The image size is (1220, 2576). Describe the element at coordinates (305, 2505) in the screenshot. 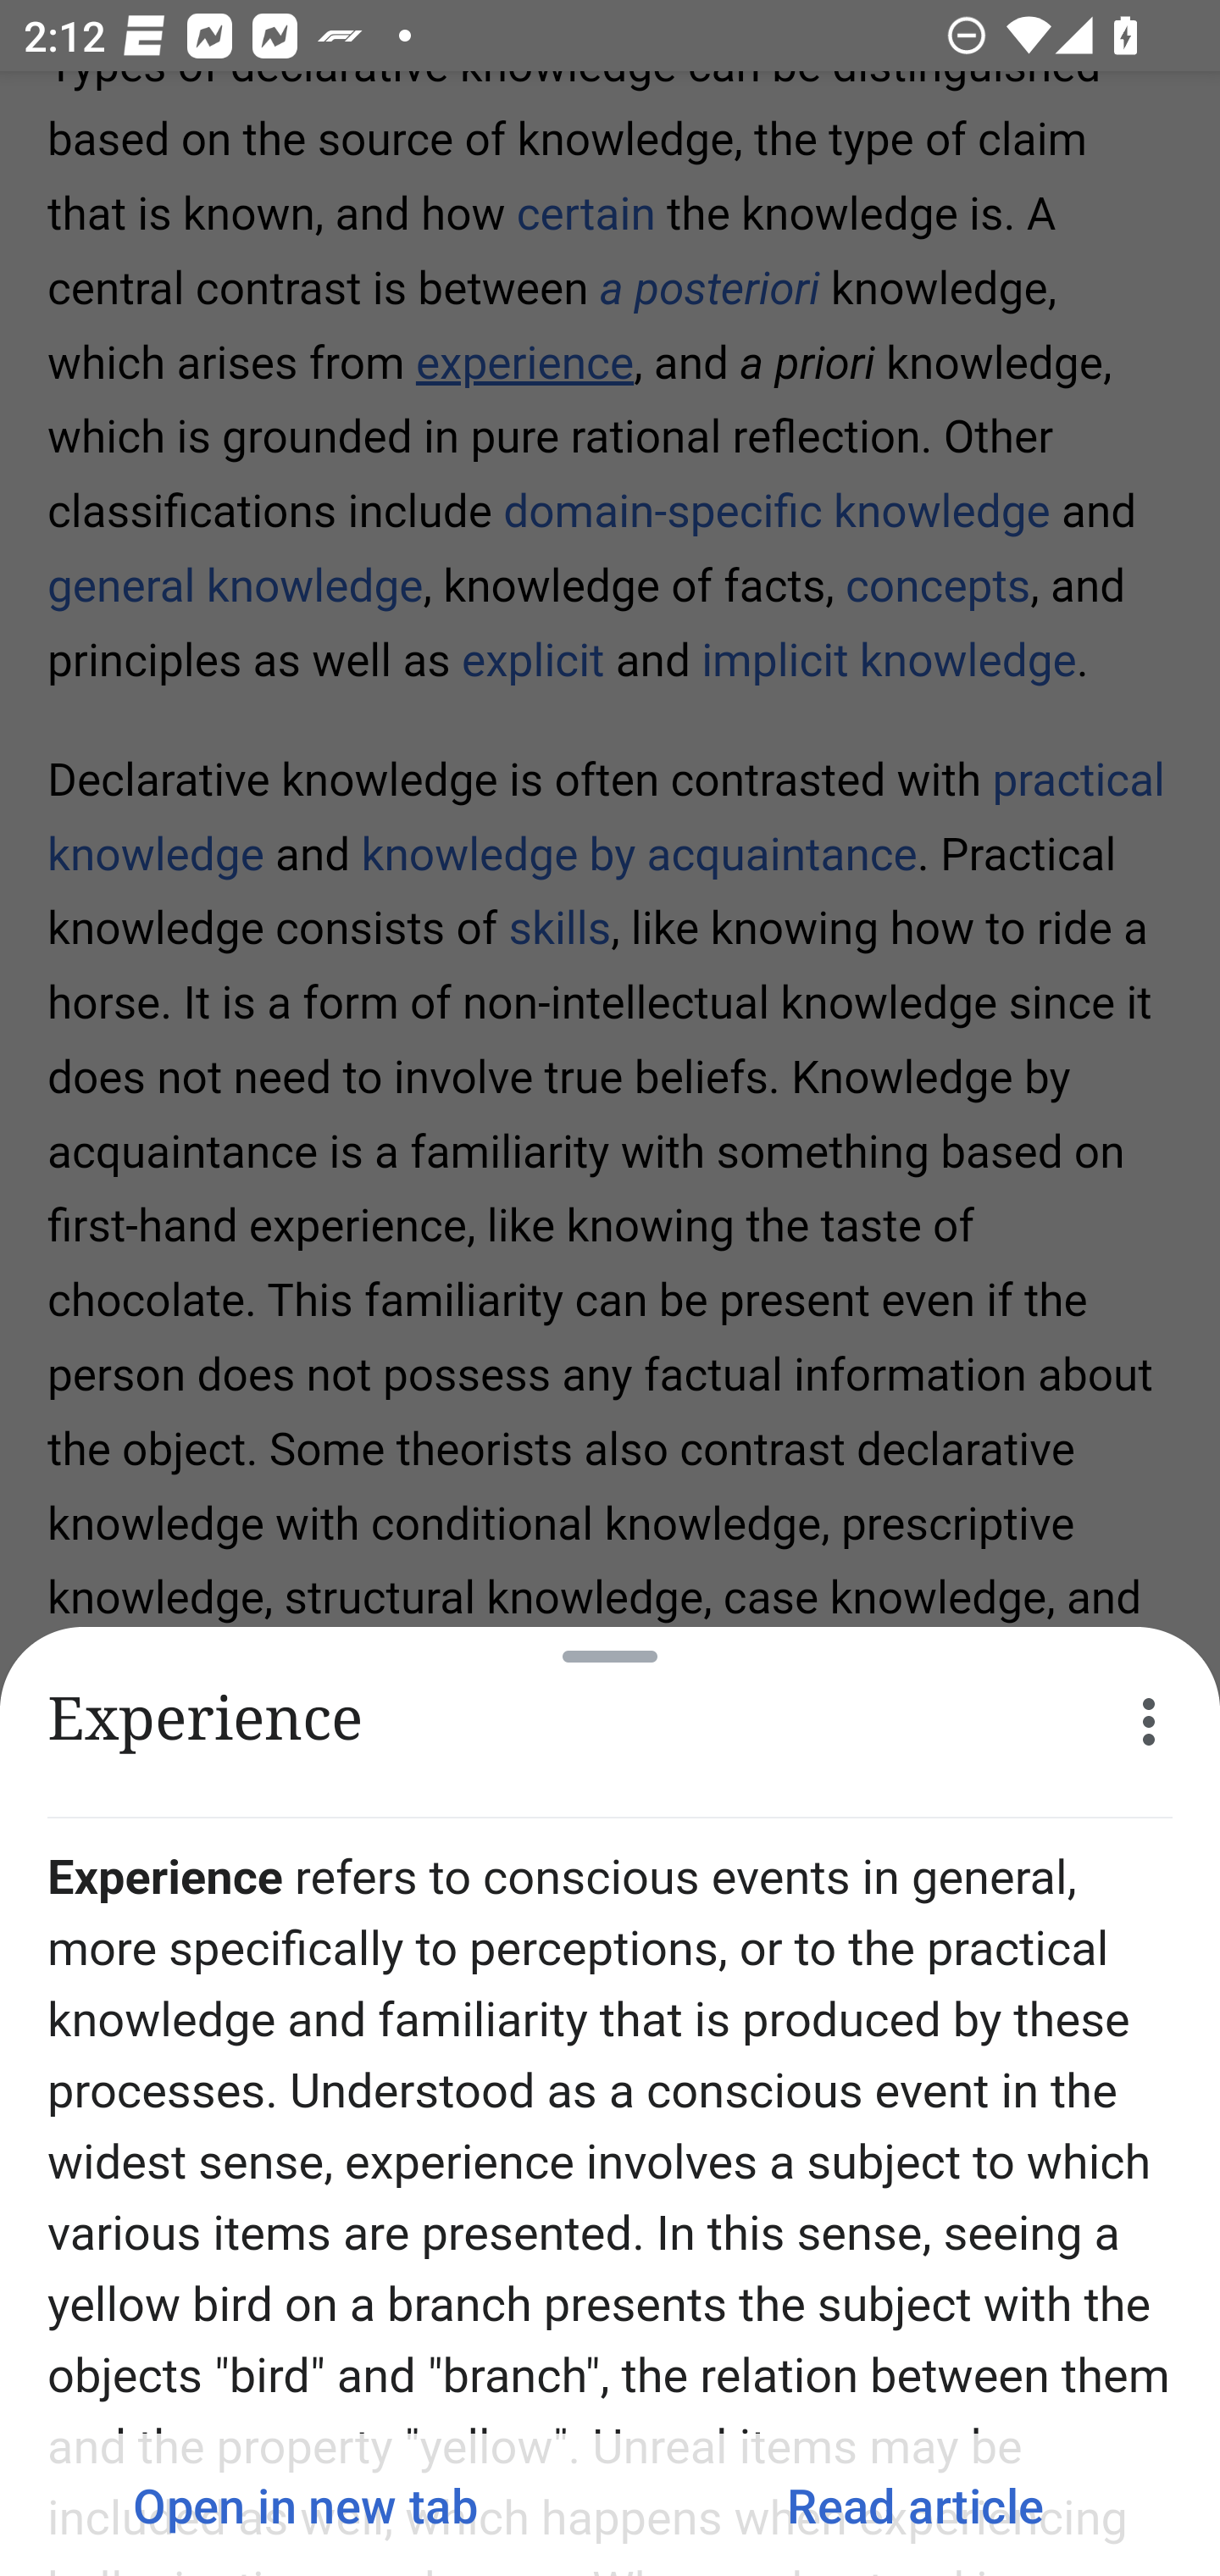

I see `Open in new tab` at that location.